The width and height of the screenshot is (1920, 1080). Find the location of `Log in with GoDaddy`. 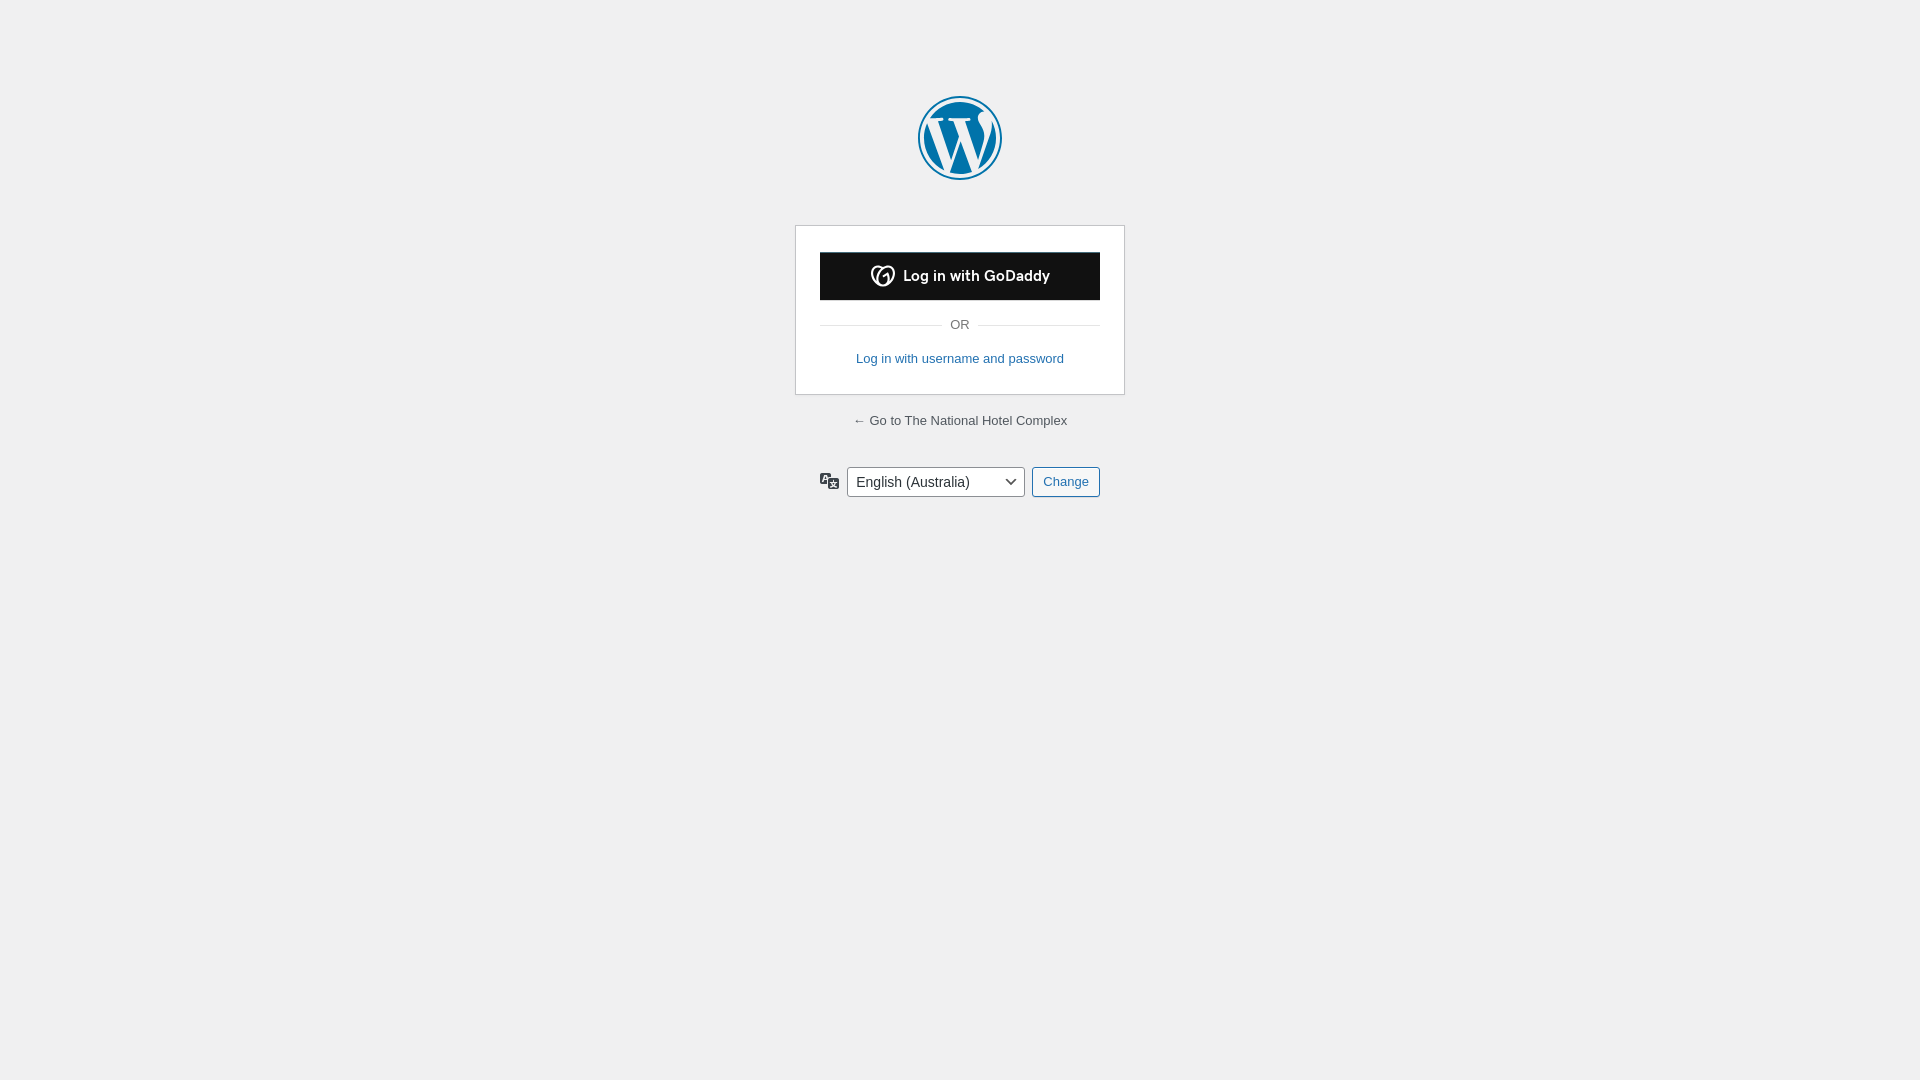

Log in with GoDaddy is located at coordinates (960, 276).